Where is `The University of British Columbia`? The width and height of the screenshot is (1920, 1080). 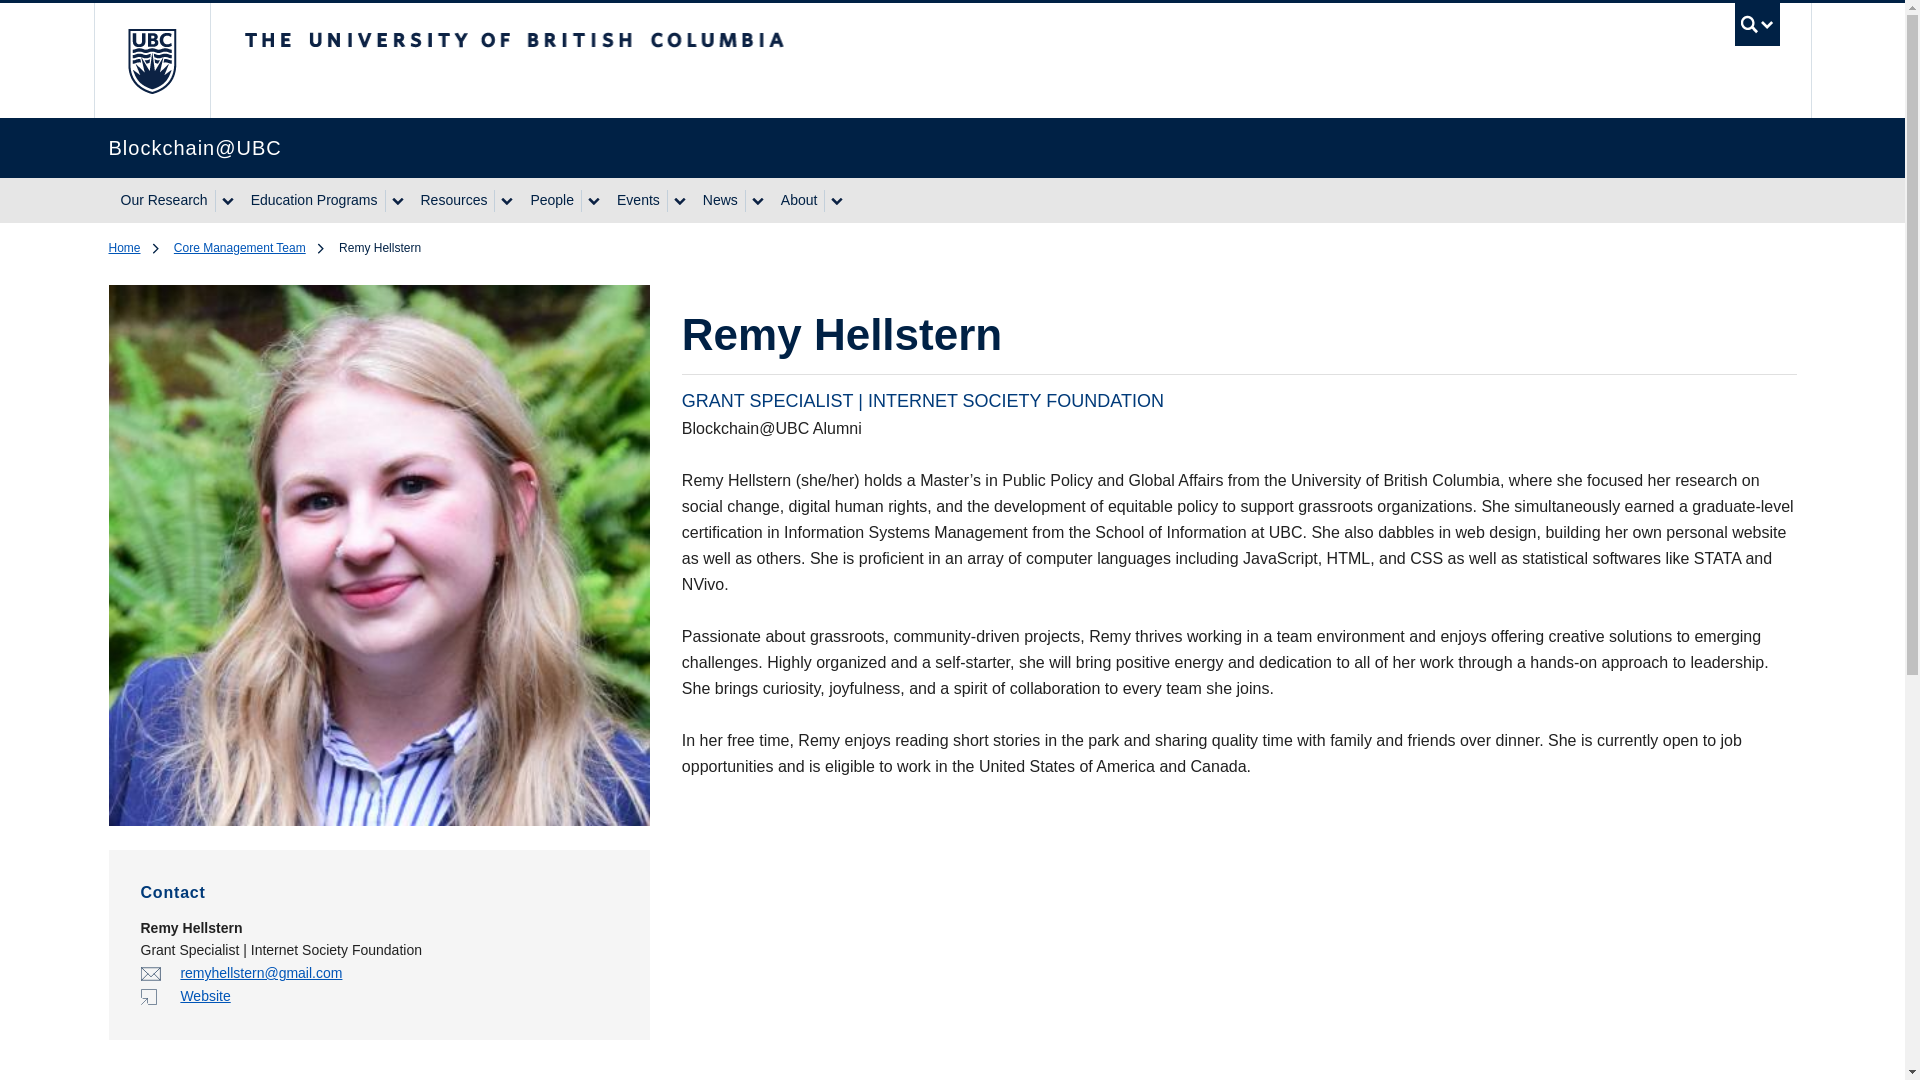
The University of British Columbia is located at coordinates (683, 49).